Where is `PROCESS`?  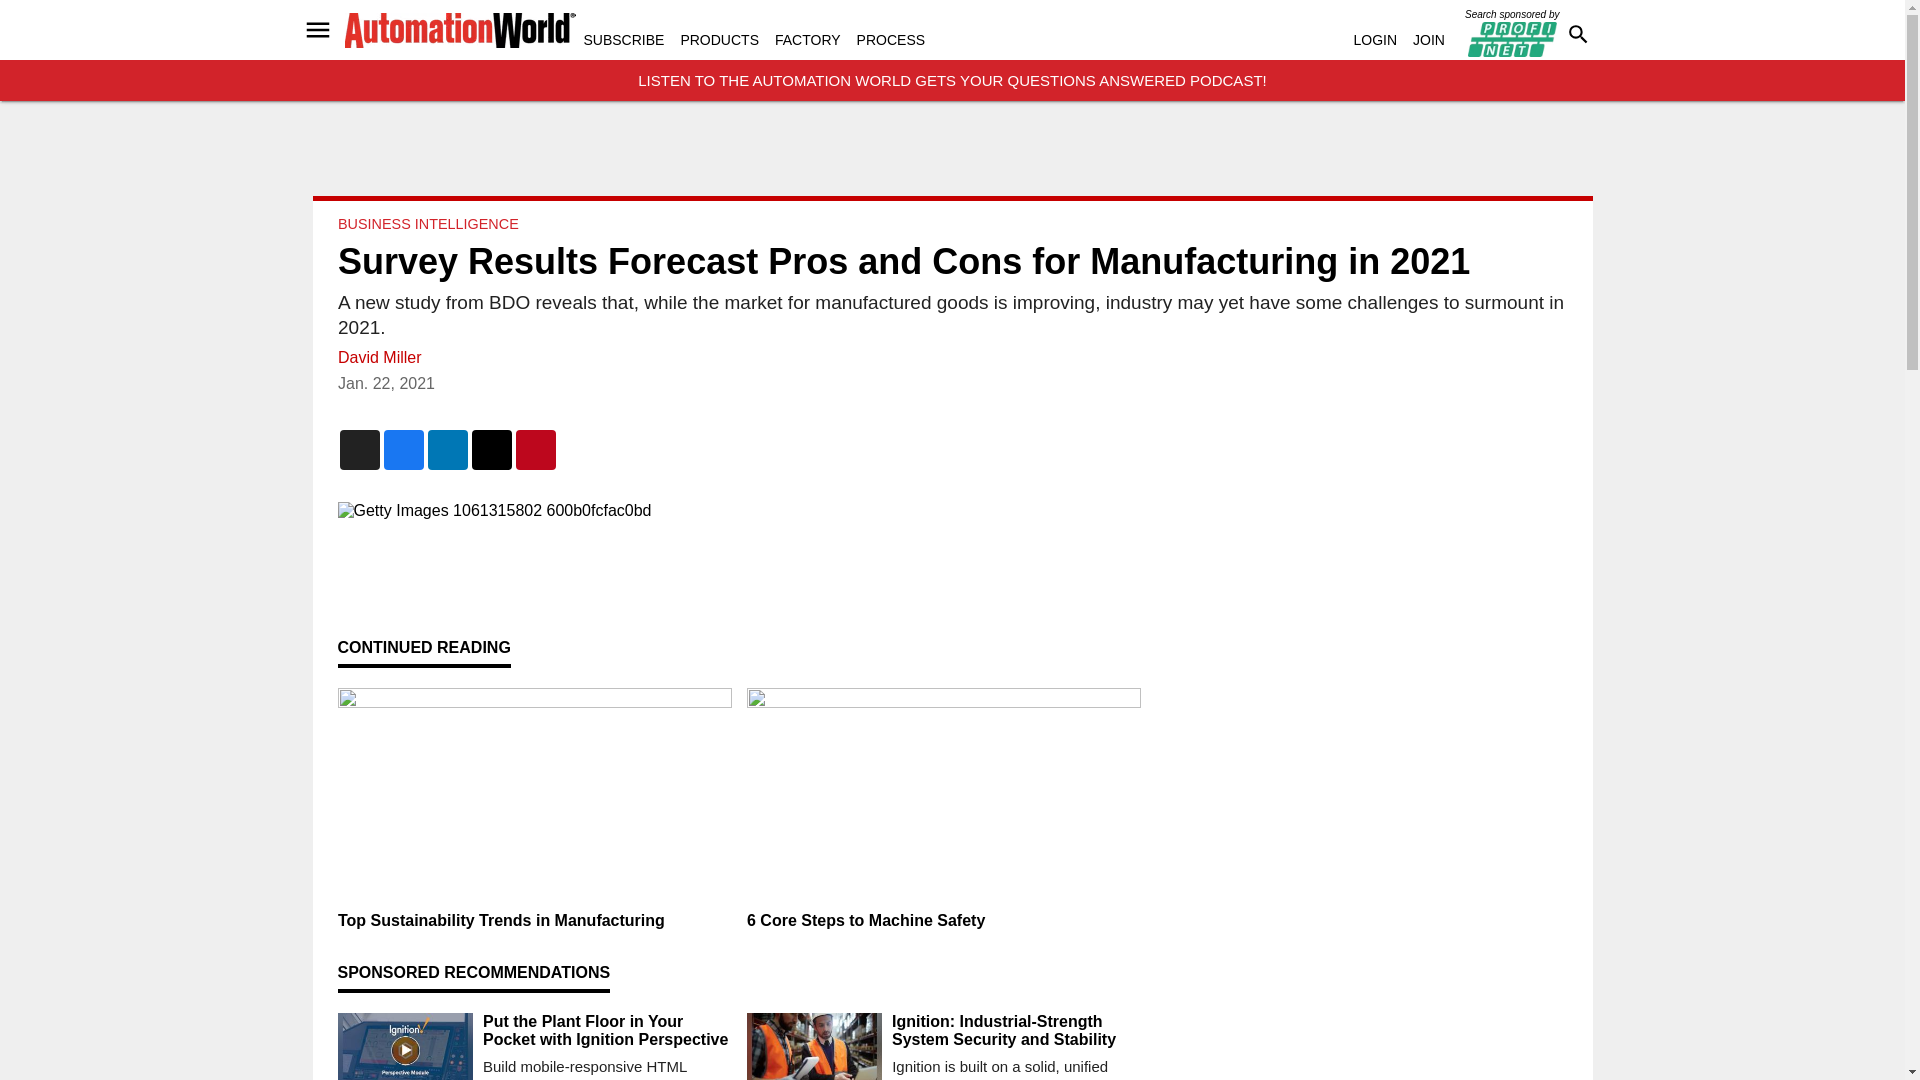
PROCESS is located at coordinates (890, 40).